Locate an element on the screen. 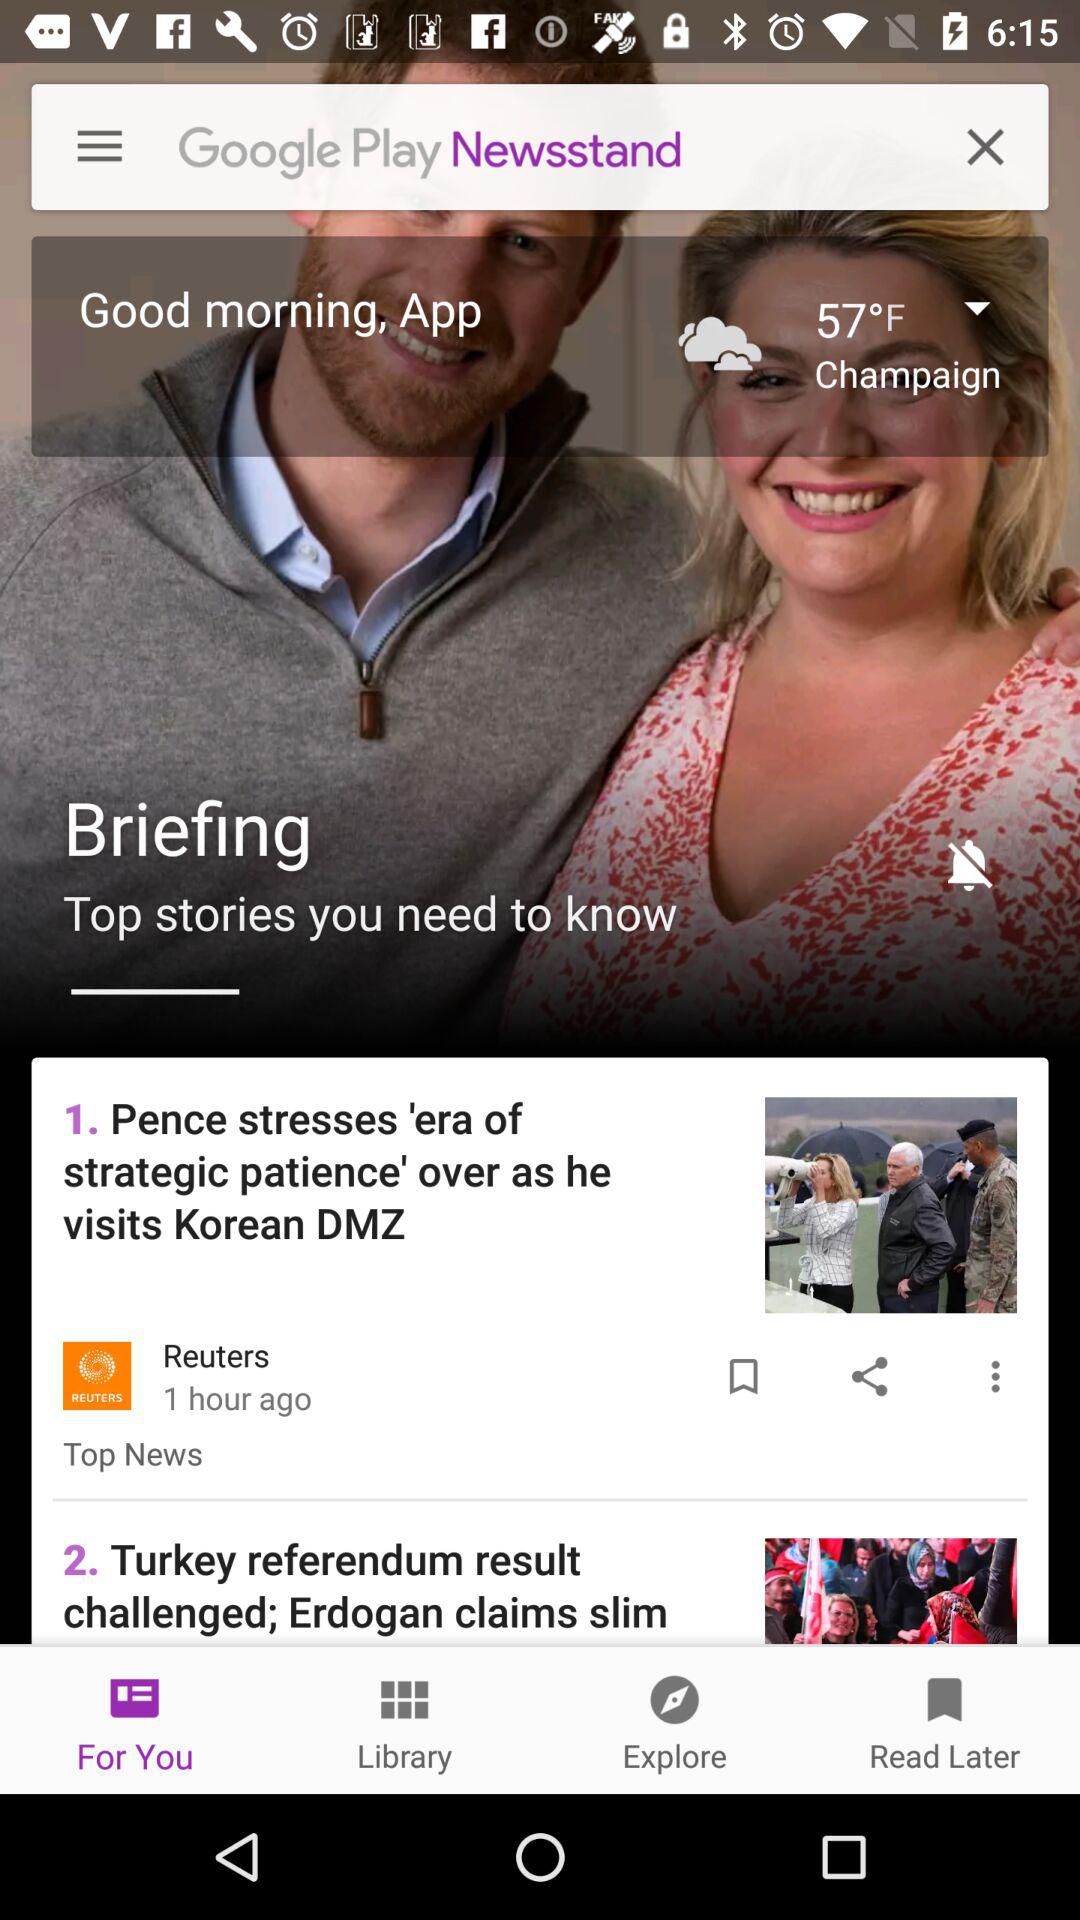  launch the icon above 2 turkey referendum icon is located at coordinates (743, 1376).